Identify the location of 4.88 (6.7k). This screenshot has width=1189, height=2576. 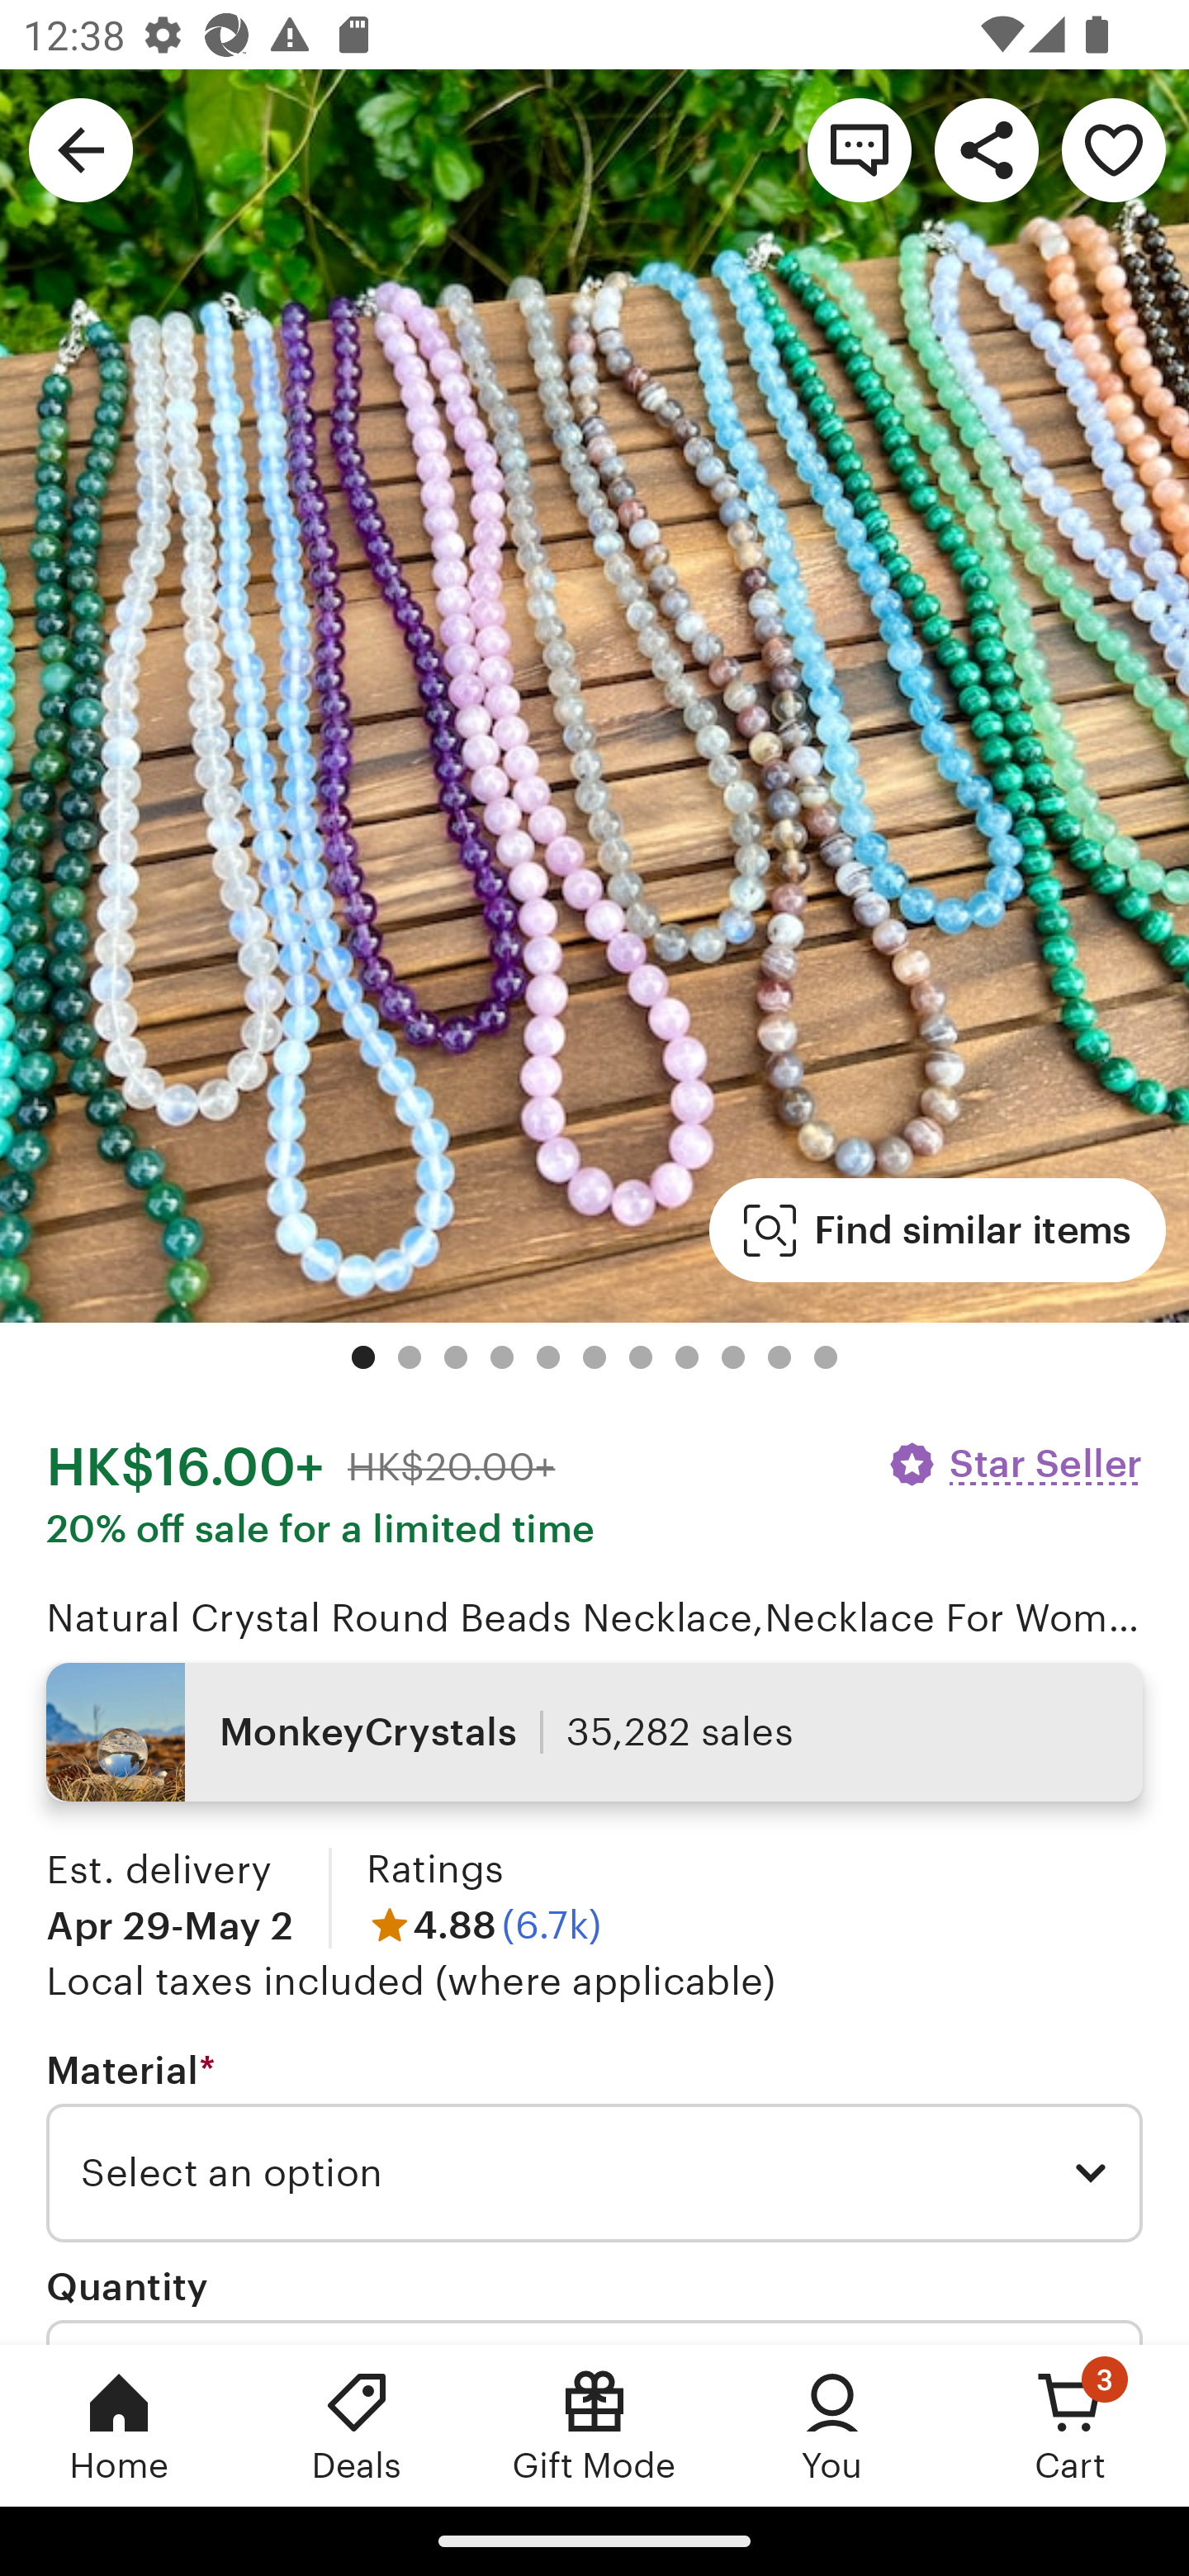
(484, 1924).